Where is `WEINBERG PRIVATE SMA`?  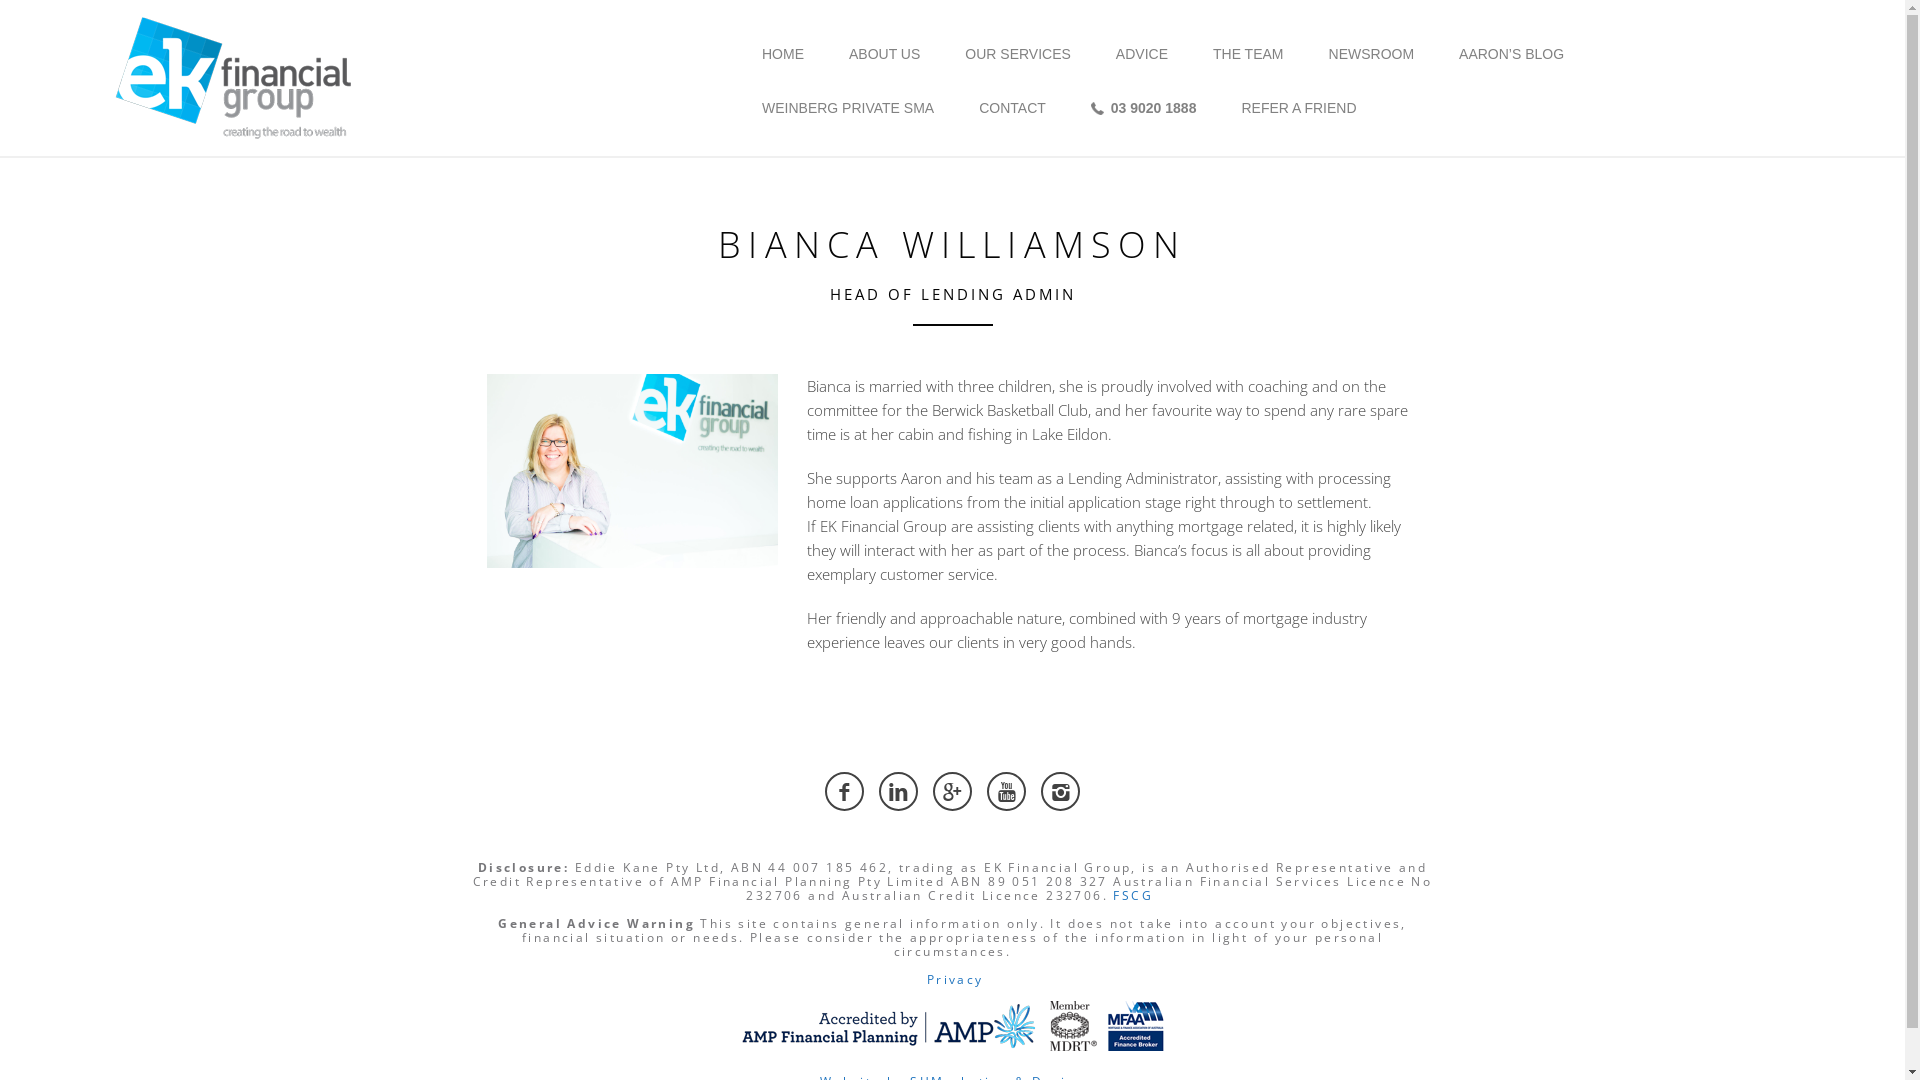
WEINBERG PRIVATE SMA is located at coordinates (848, 108).